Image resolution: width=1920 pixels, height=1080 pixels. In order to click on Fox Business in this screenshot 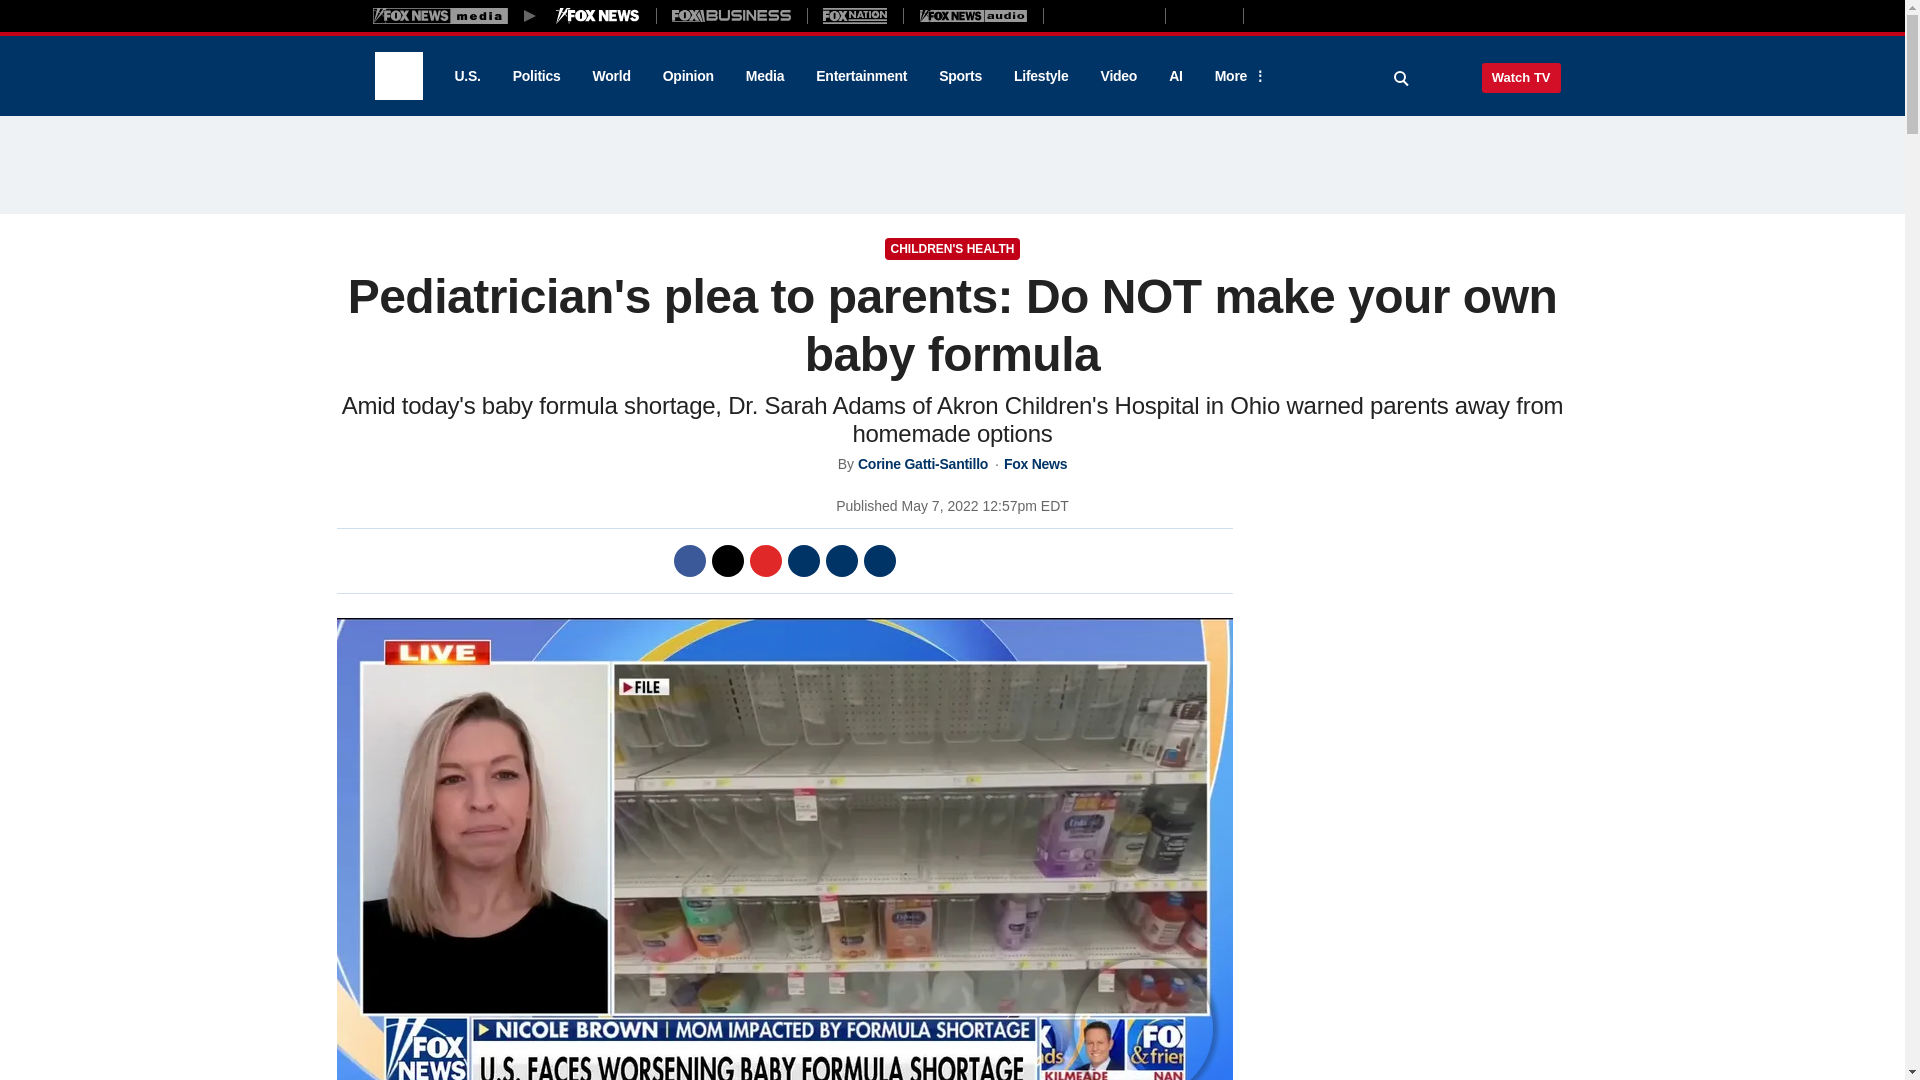, I will do `click(732, 15)`.